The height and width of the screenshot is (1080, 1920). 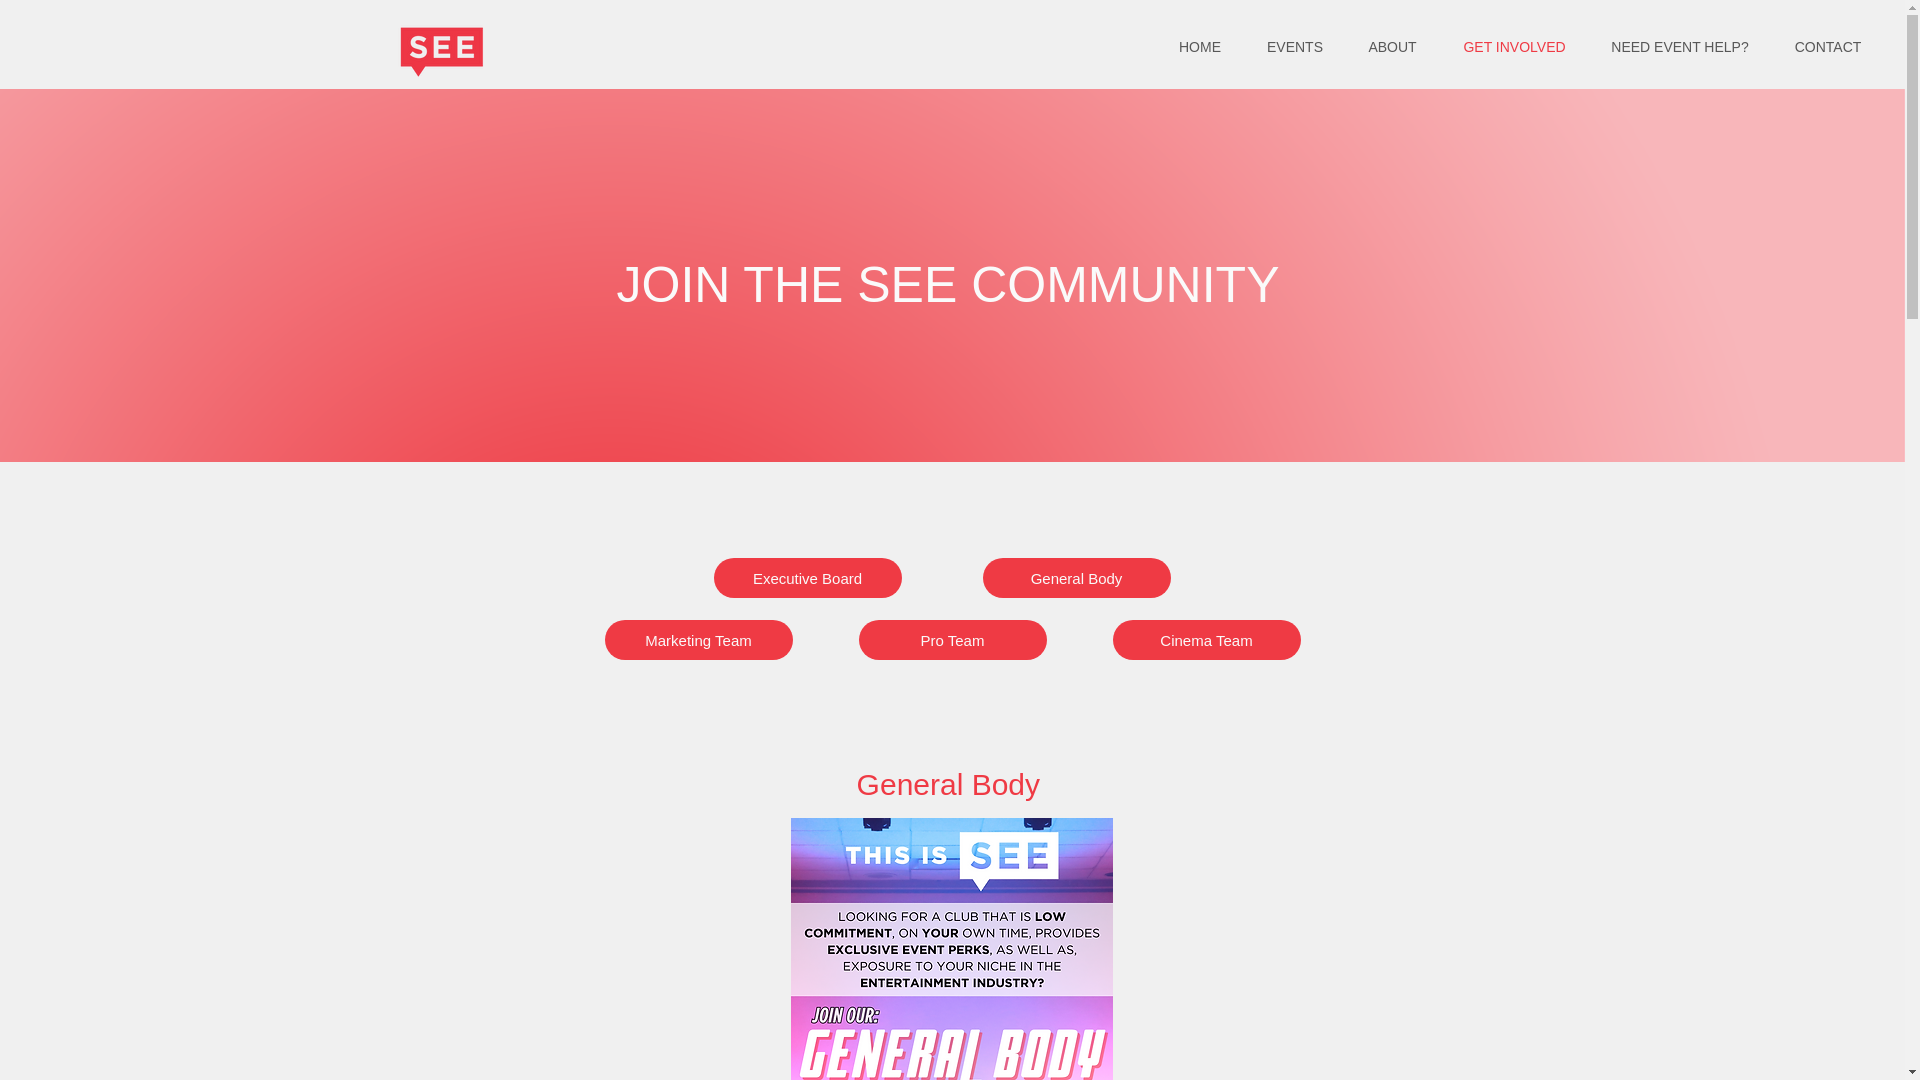 I want to click on GET INVOLVED, so click(x=1514, y=47).